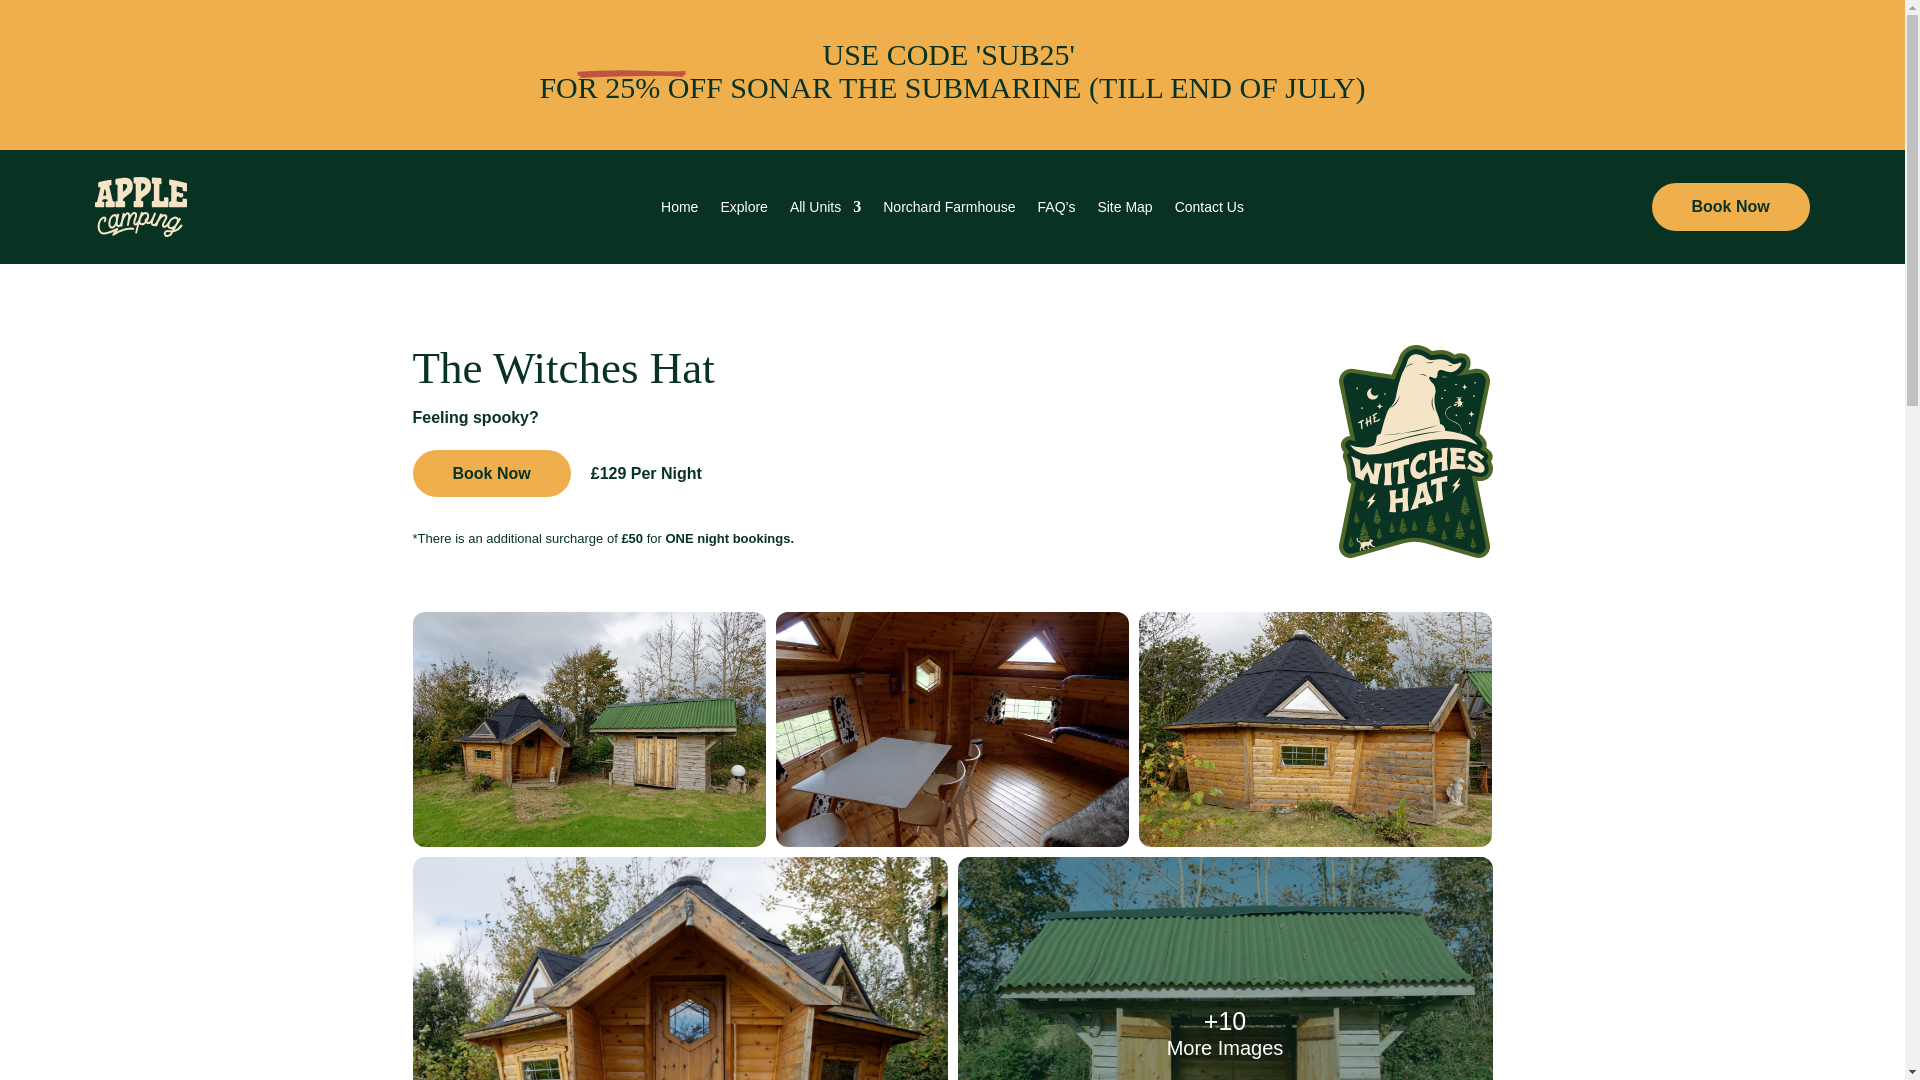 The height and width of the screenshot is (1080, 1920). What do you see at coordinates (949, 210) in the screenshot?
I see `Norchard Farmhouse` at bounding box center [949, 210].